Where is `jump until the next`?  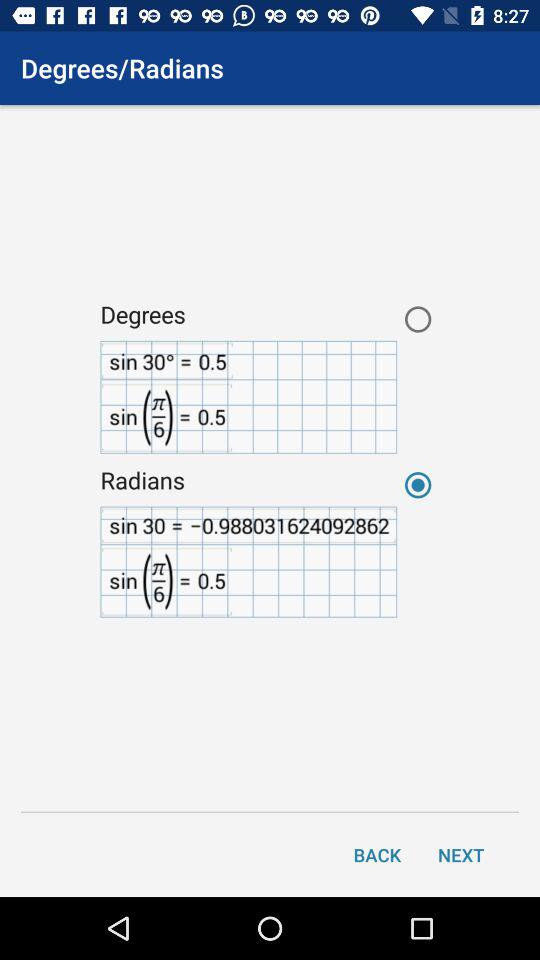
jump until the next is located at coordinates (461, 854).